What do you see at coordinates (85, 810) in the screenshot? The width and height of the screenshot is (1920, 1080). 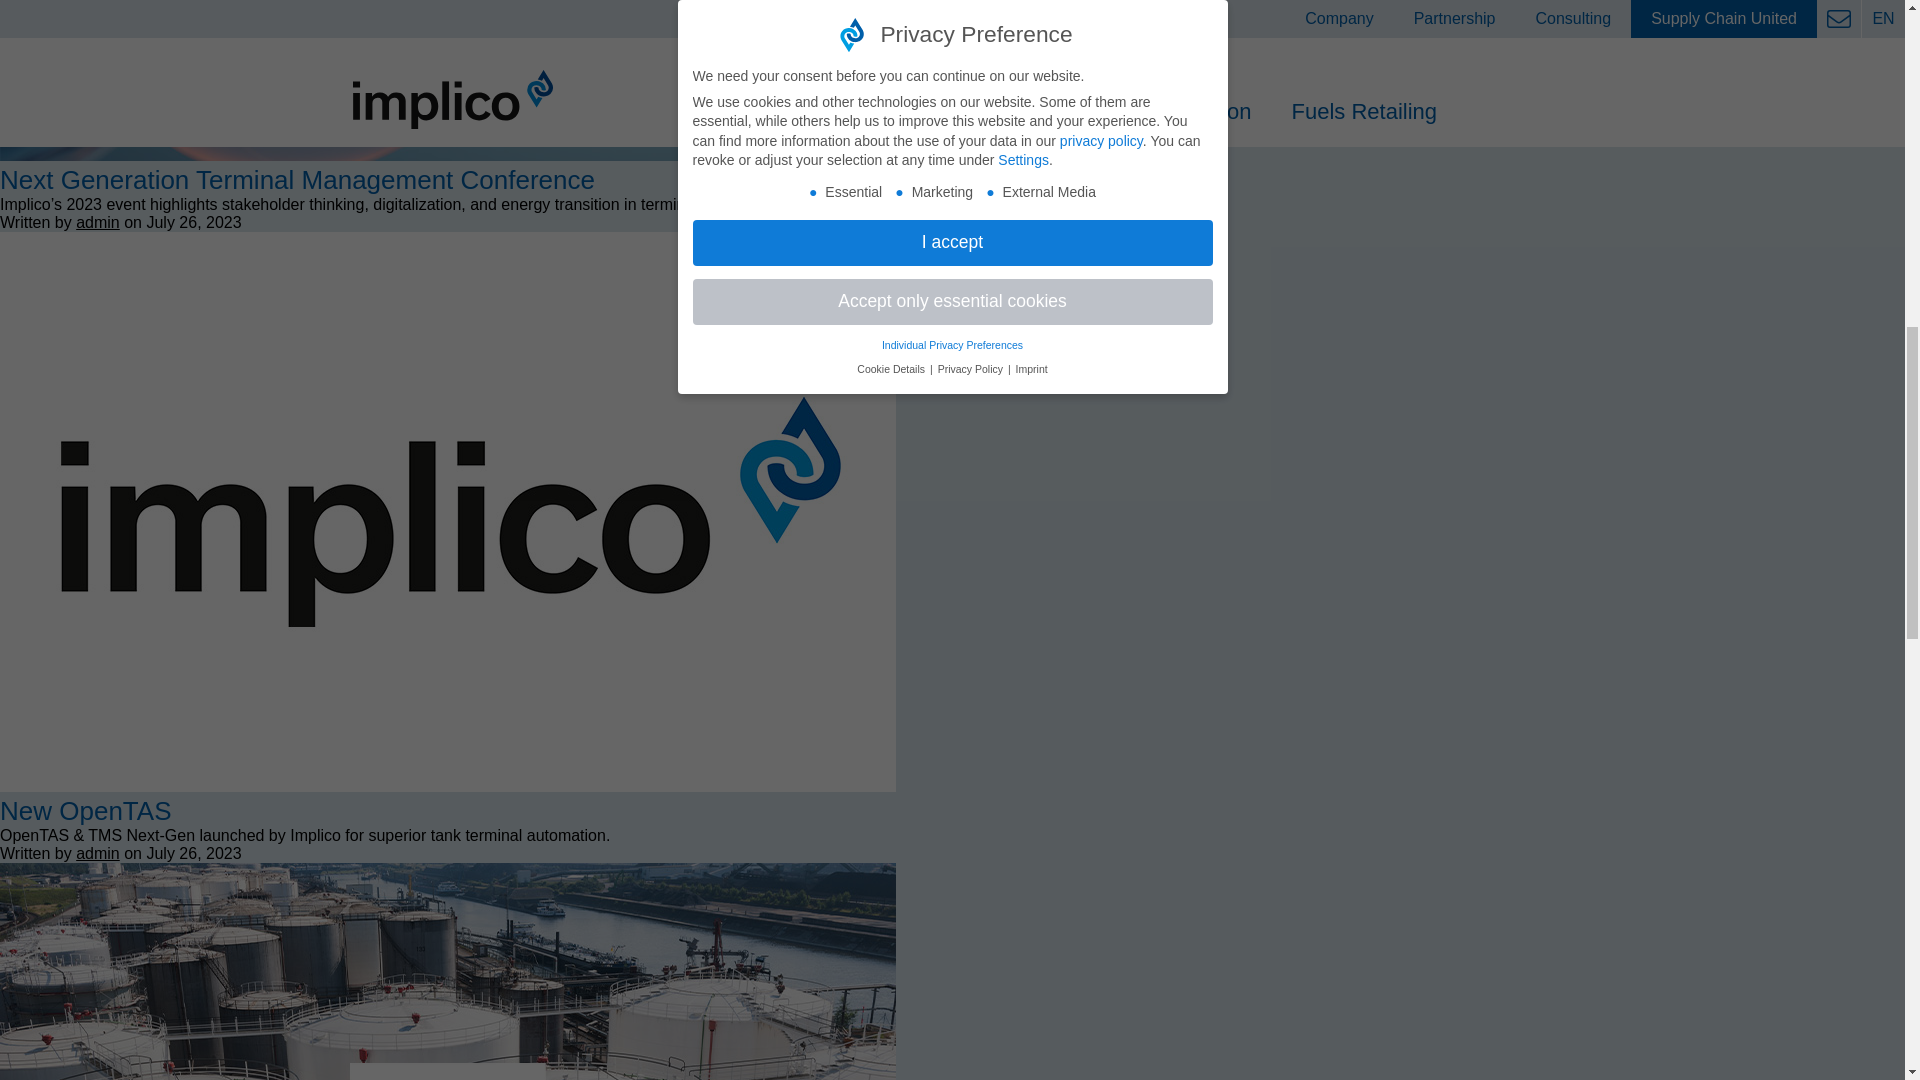 I see `Permalink to New OpenTAS` at bounding box center [85, 810].